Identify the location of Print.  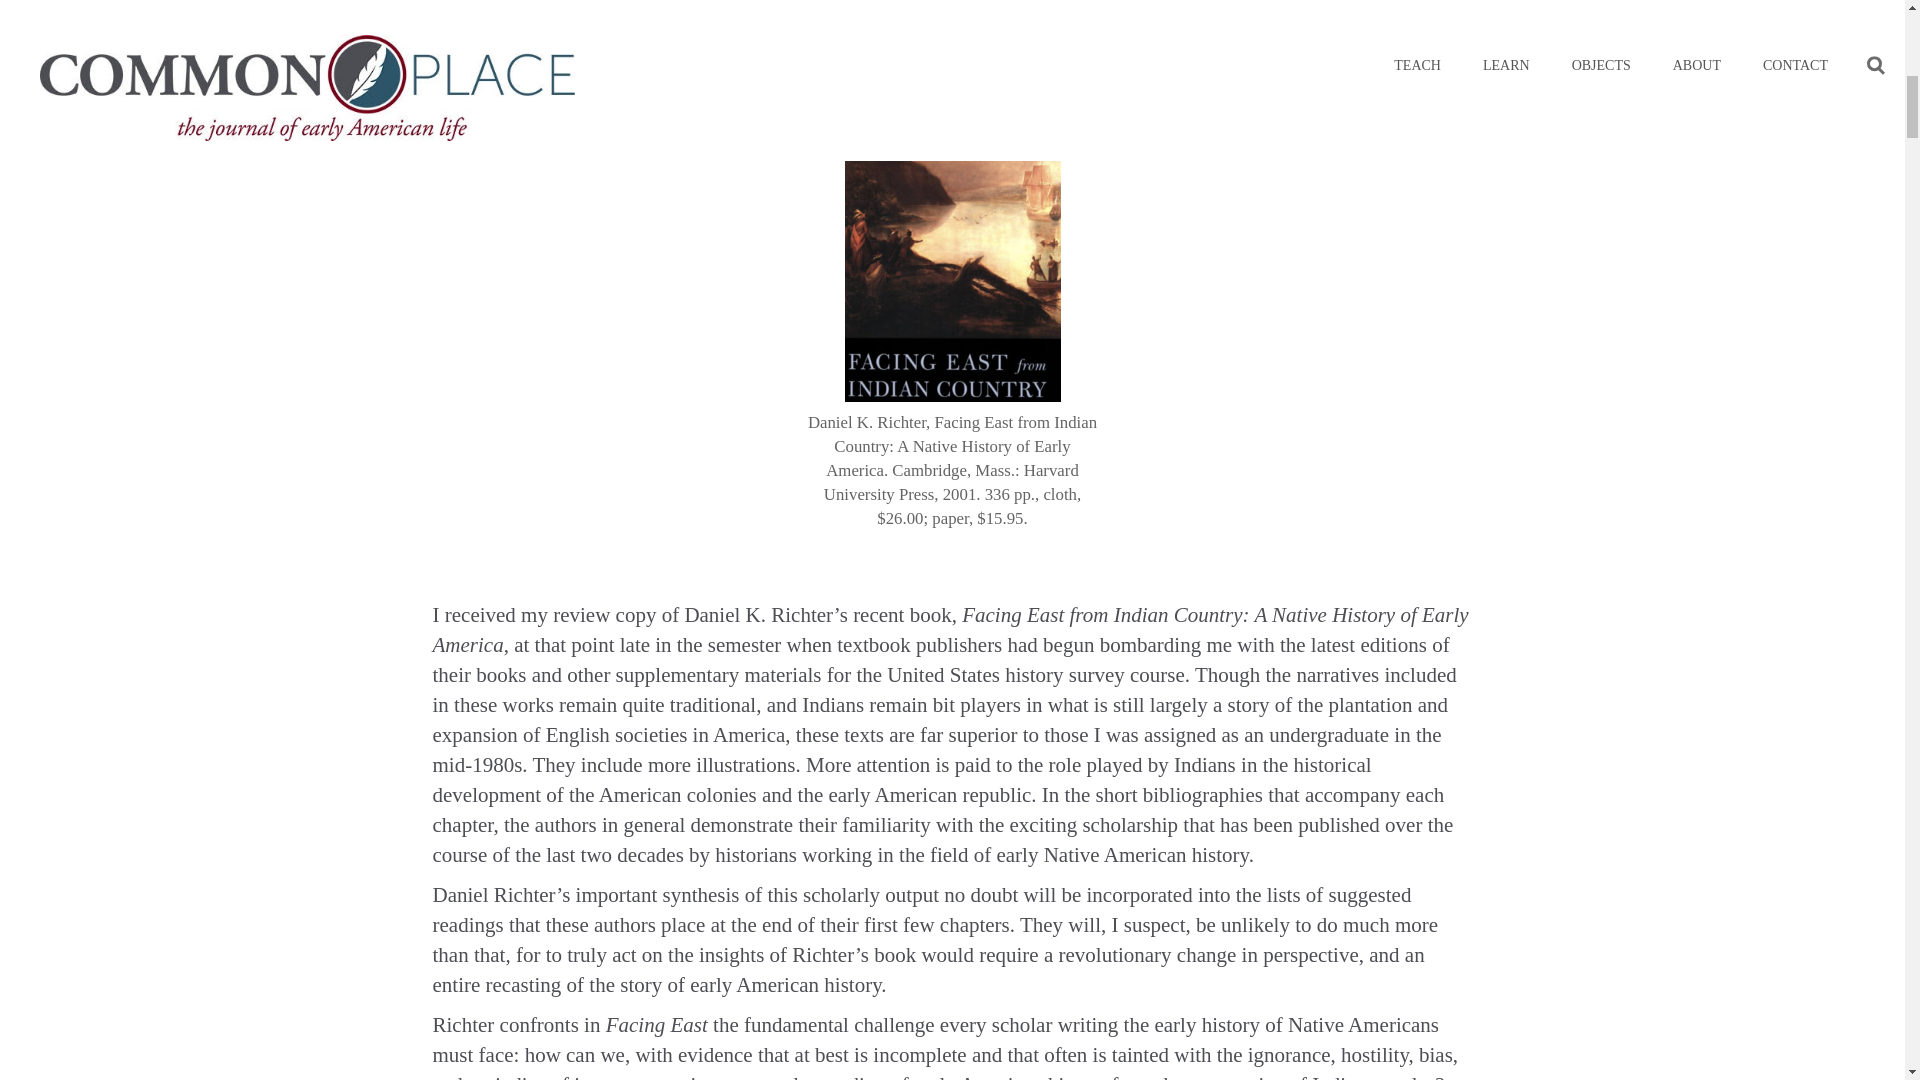
(657, 76).